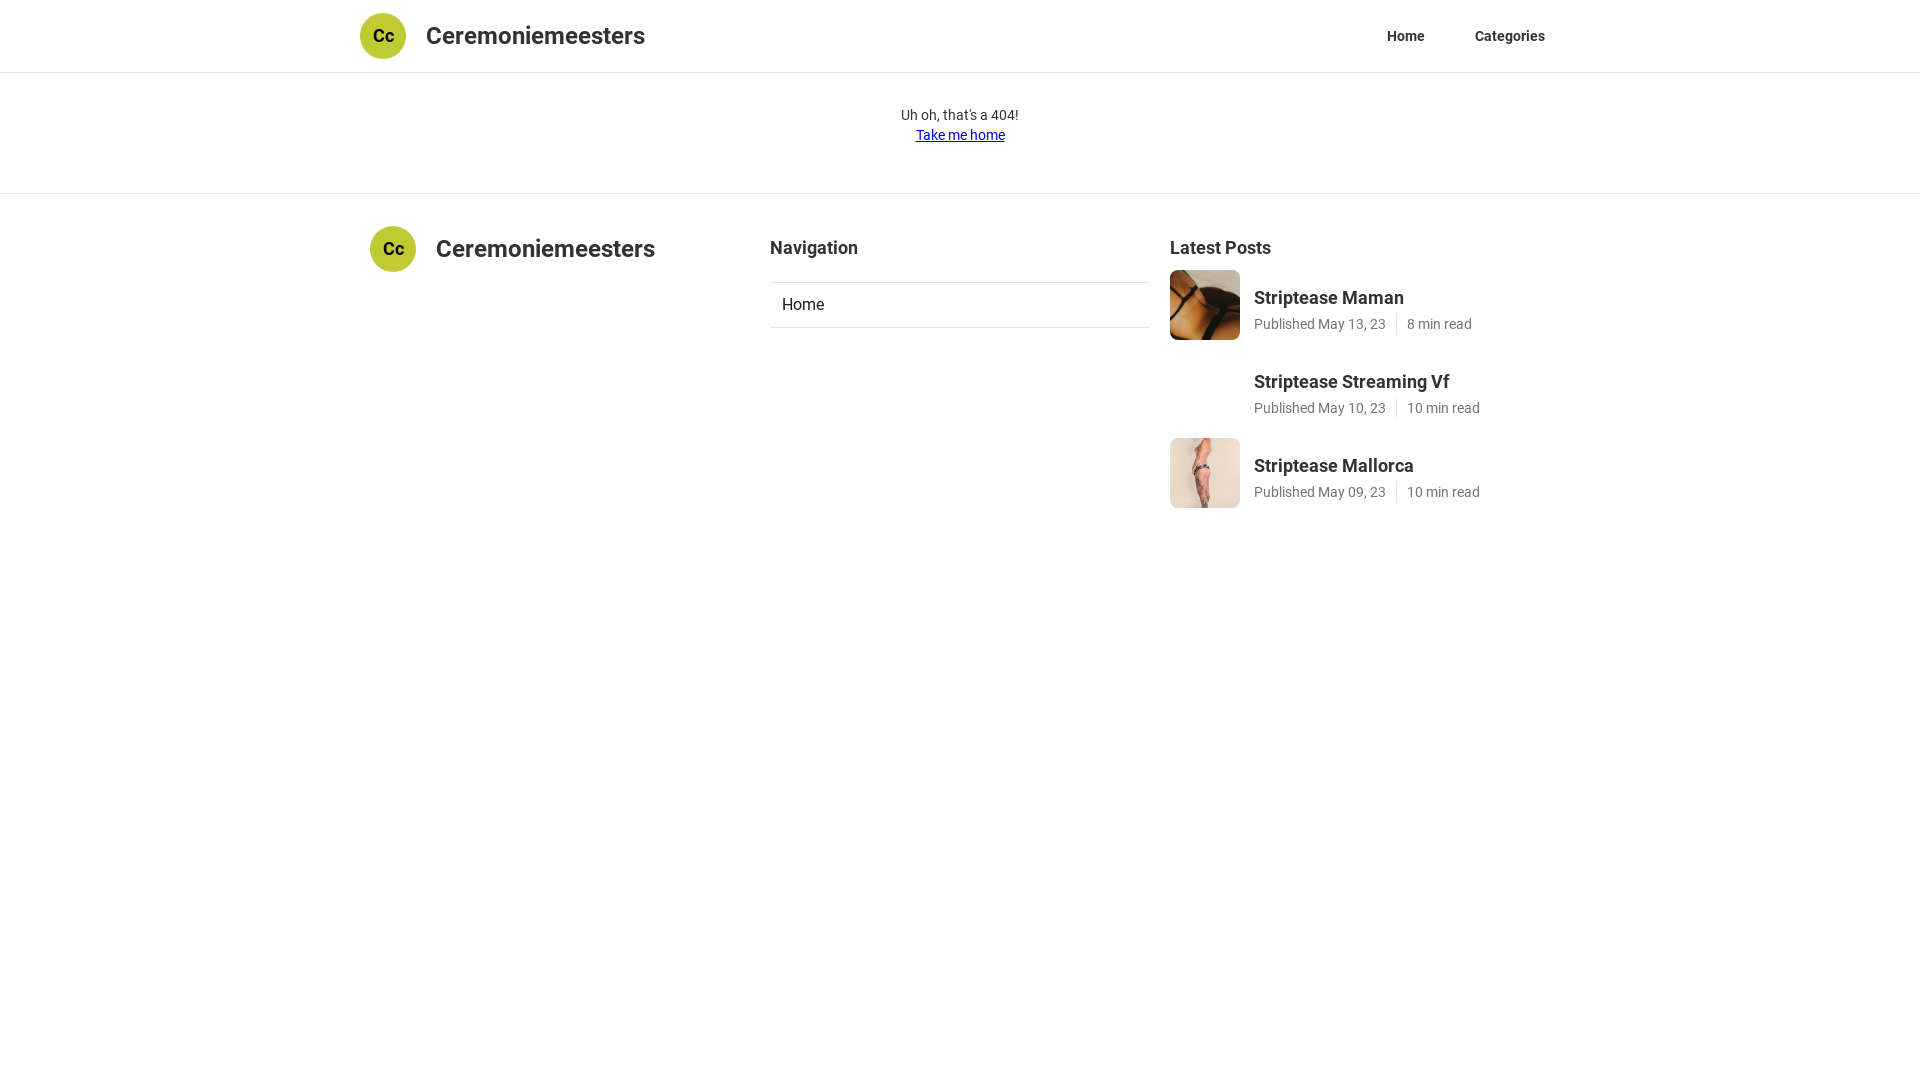  I want to click on Categories, so click(1510, 36).